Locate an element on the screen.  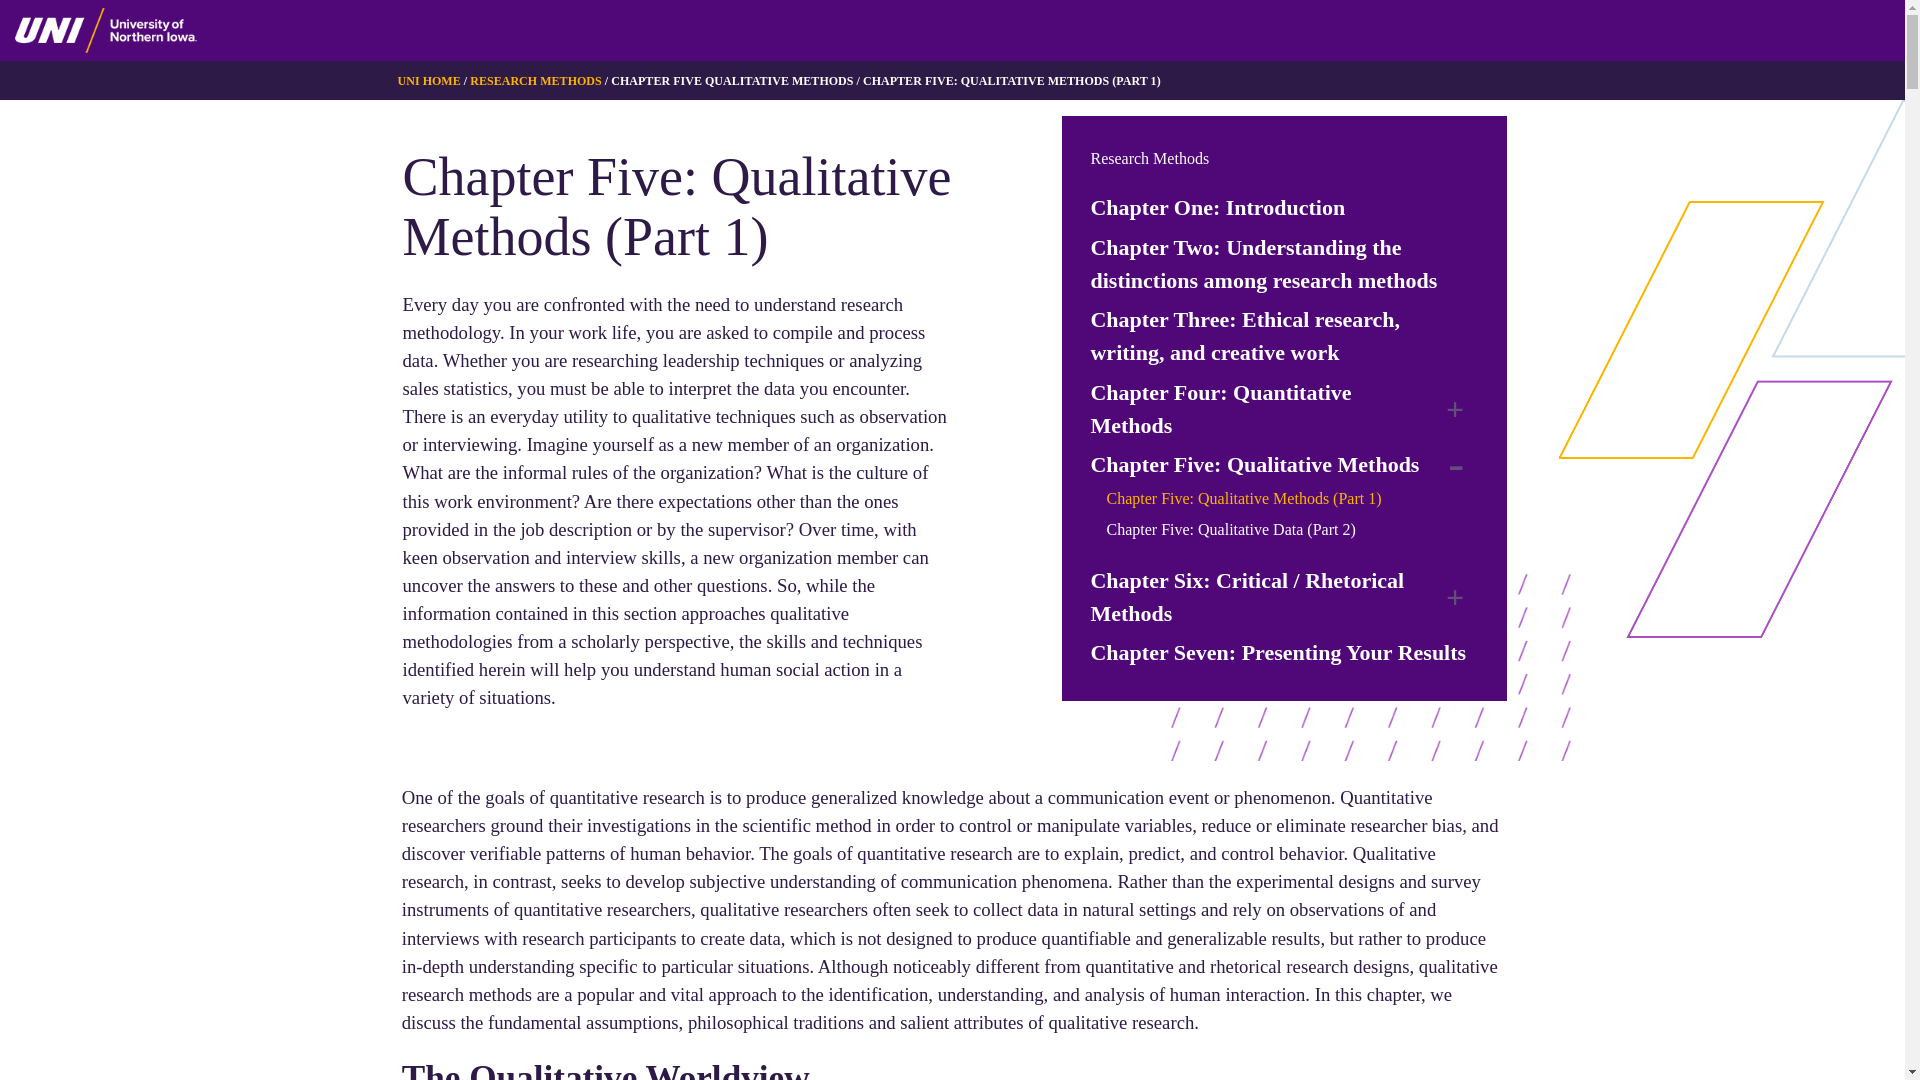
Chapter One: Introduction is located at coordinates (1218, 206).